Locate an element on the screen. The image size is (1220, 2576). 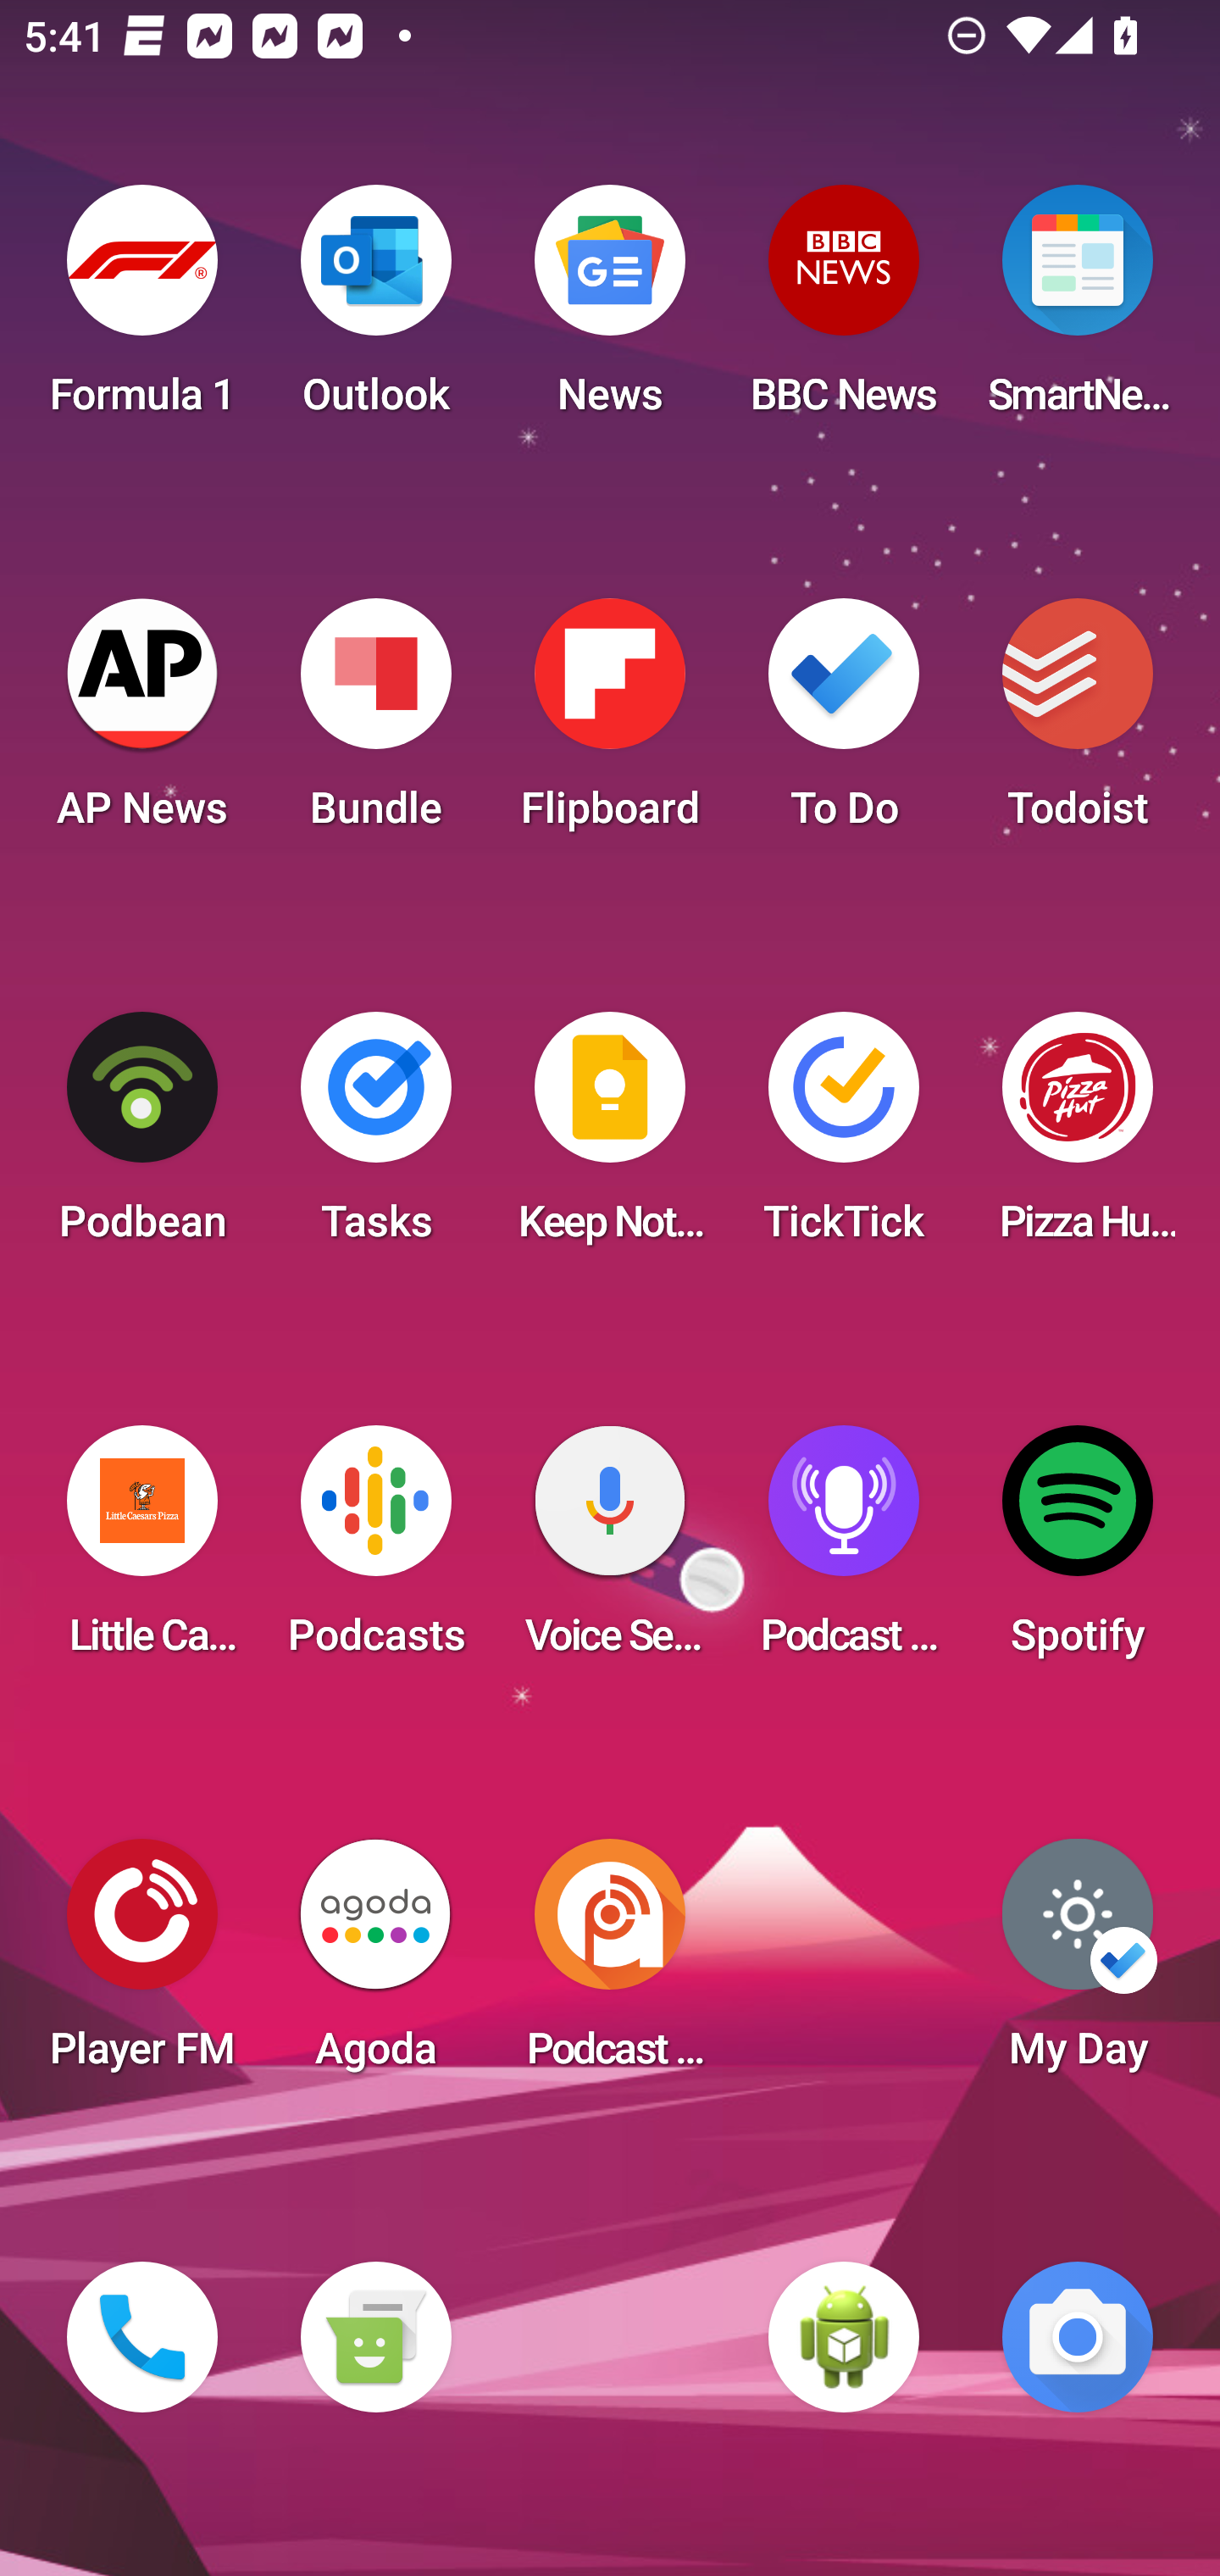
AP News is located at coordinates (142, 724).